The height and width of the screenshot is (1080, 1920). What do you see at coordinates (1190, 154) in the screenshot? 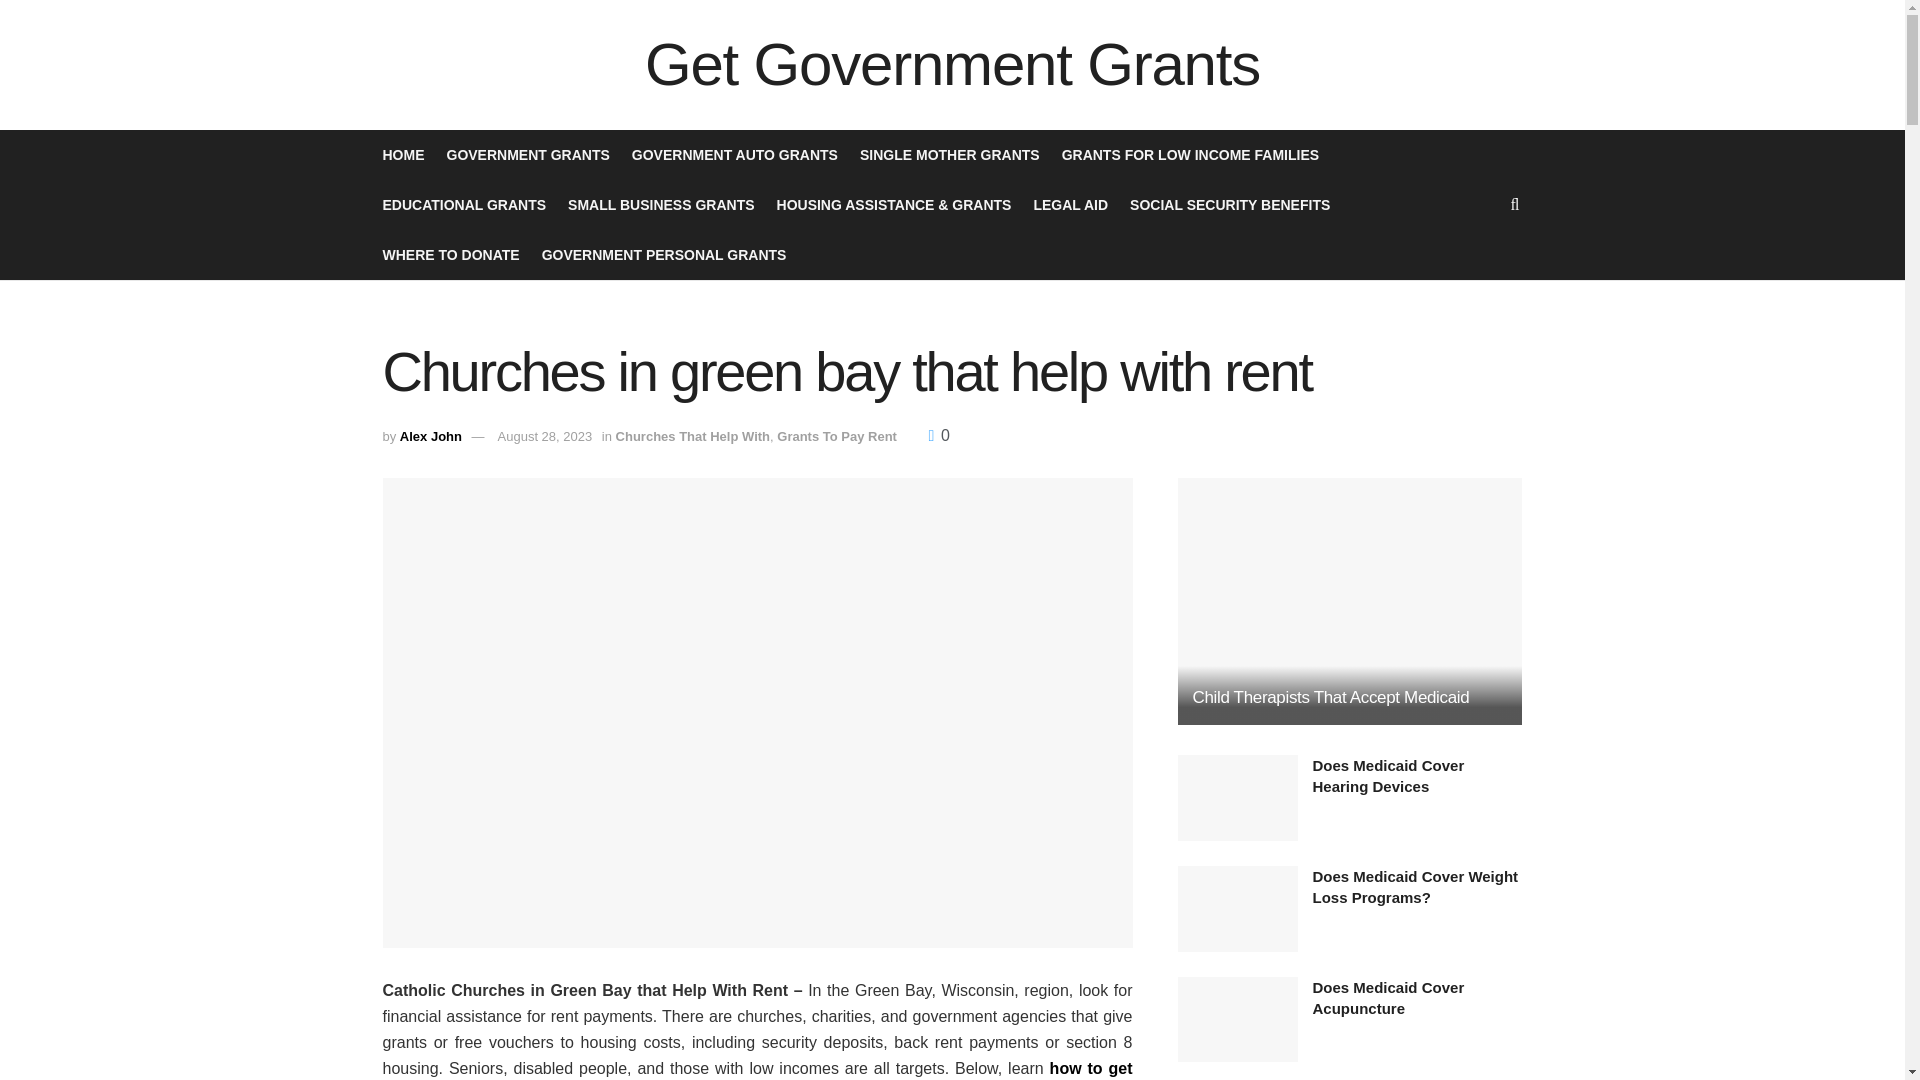
I see `GRANTS FOR LOW INCOME FAMILIES` at bounding box center [1190, 154].